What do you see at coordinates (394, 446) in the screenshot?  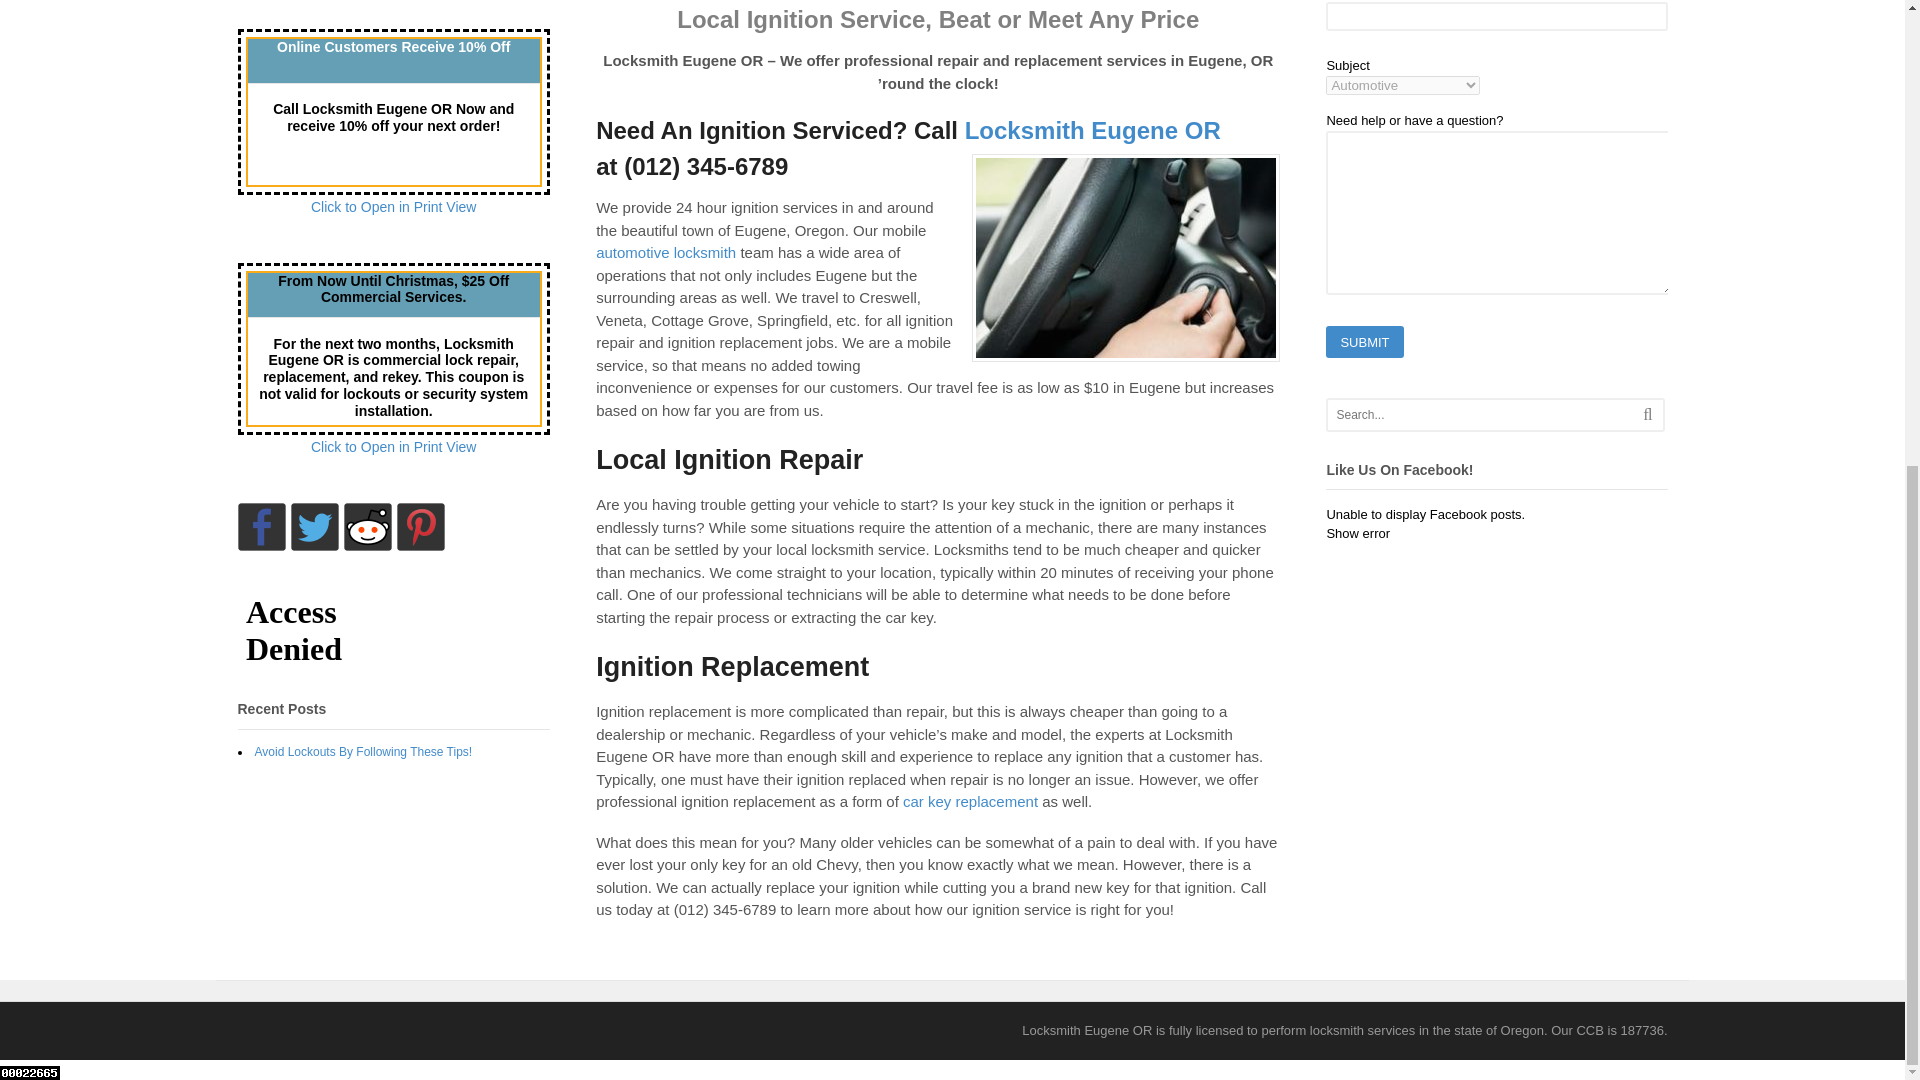 I see `Click to Open in Print View` at bounding box center [394, 446].